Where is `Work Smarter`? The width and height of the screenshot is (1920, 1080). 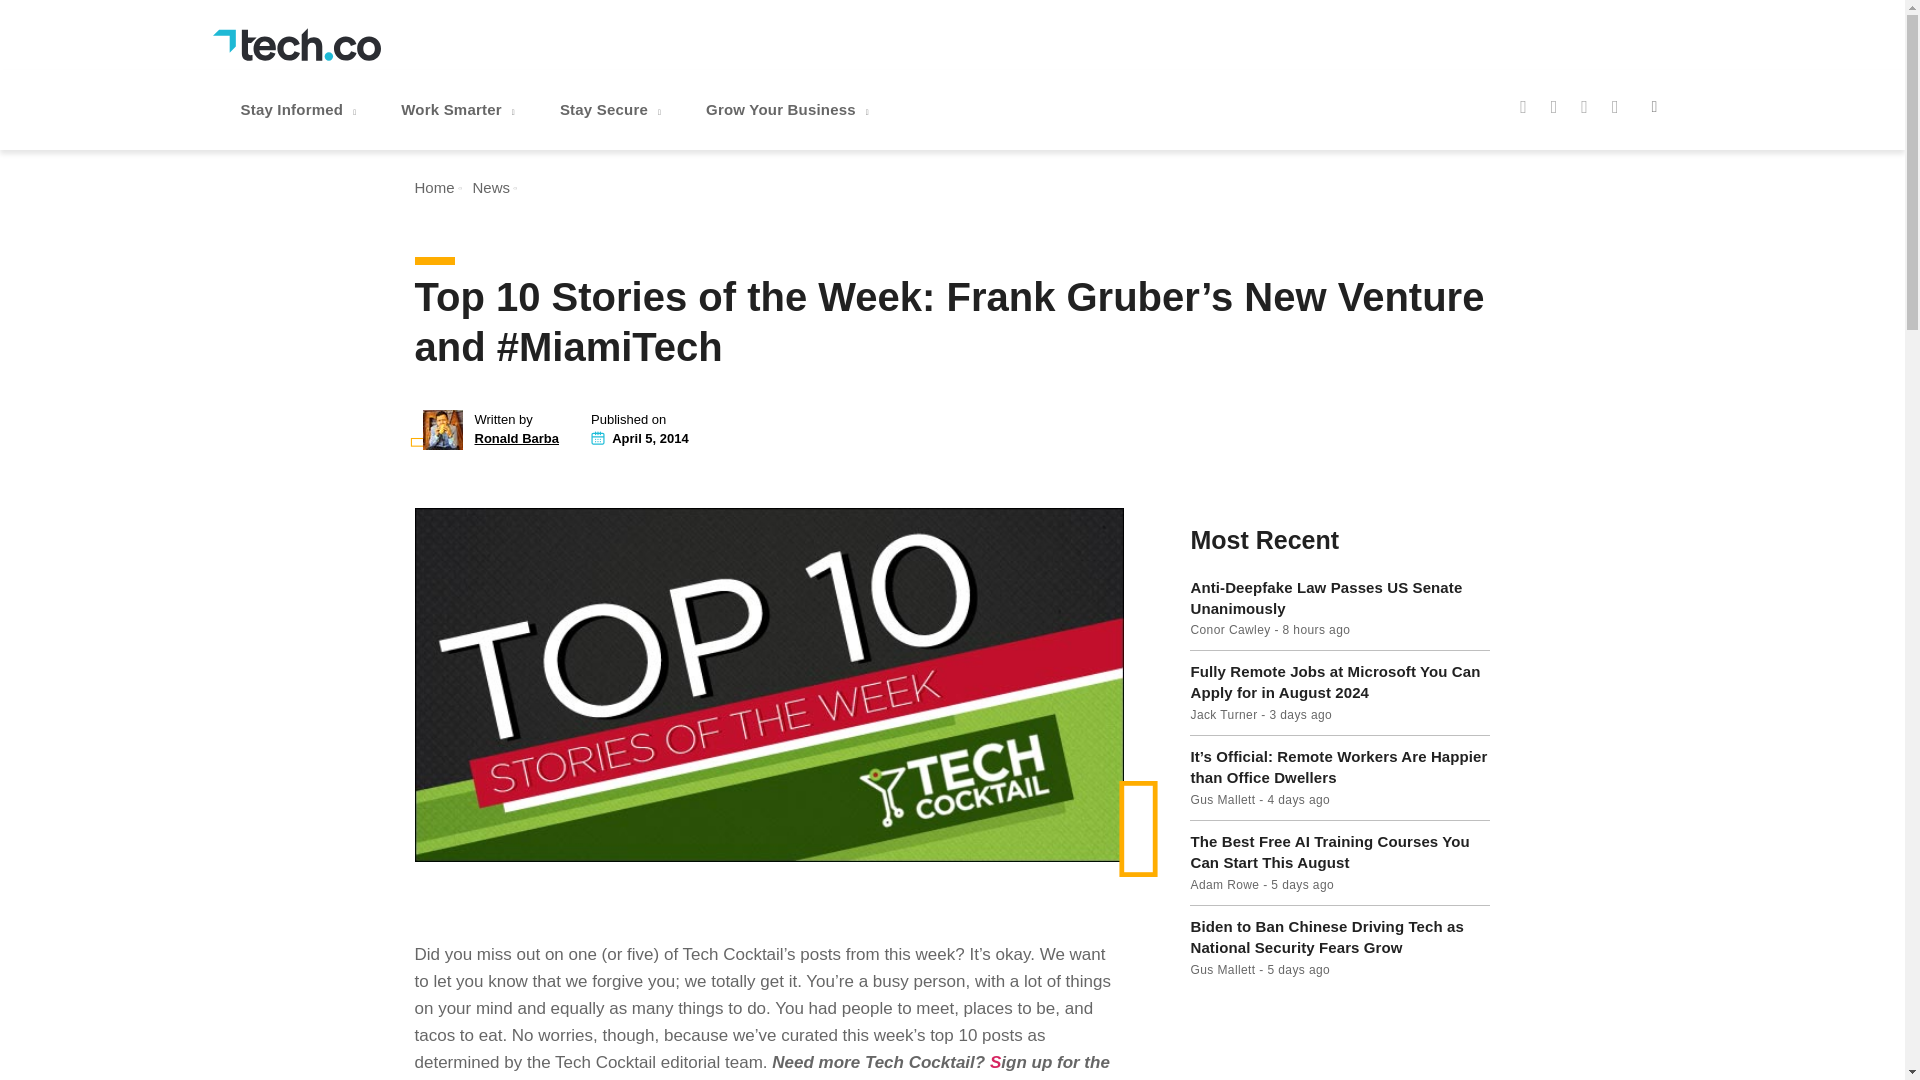
Work Smarter is located at coordinates (460, 110).